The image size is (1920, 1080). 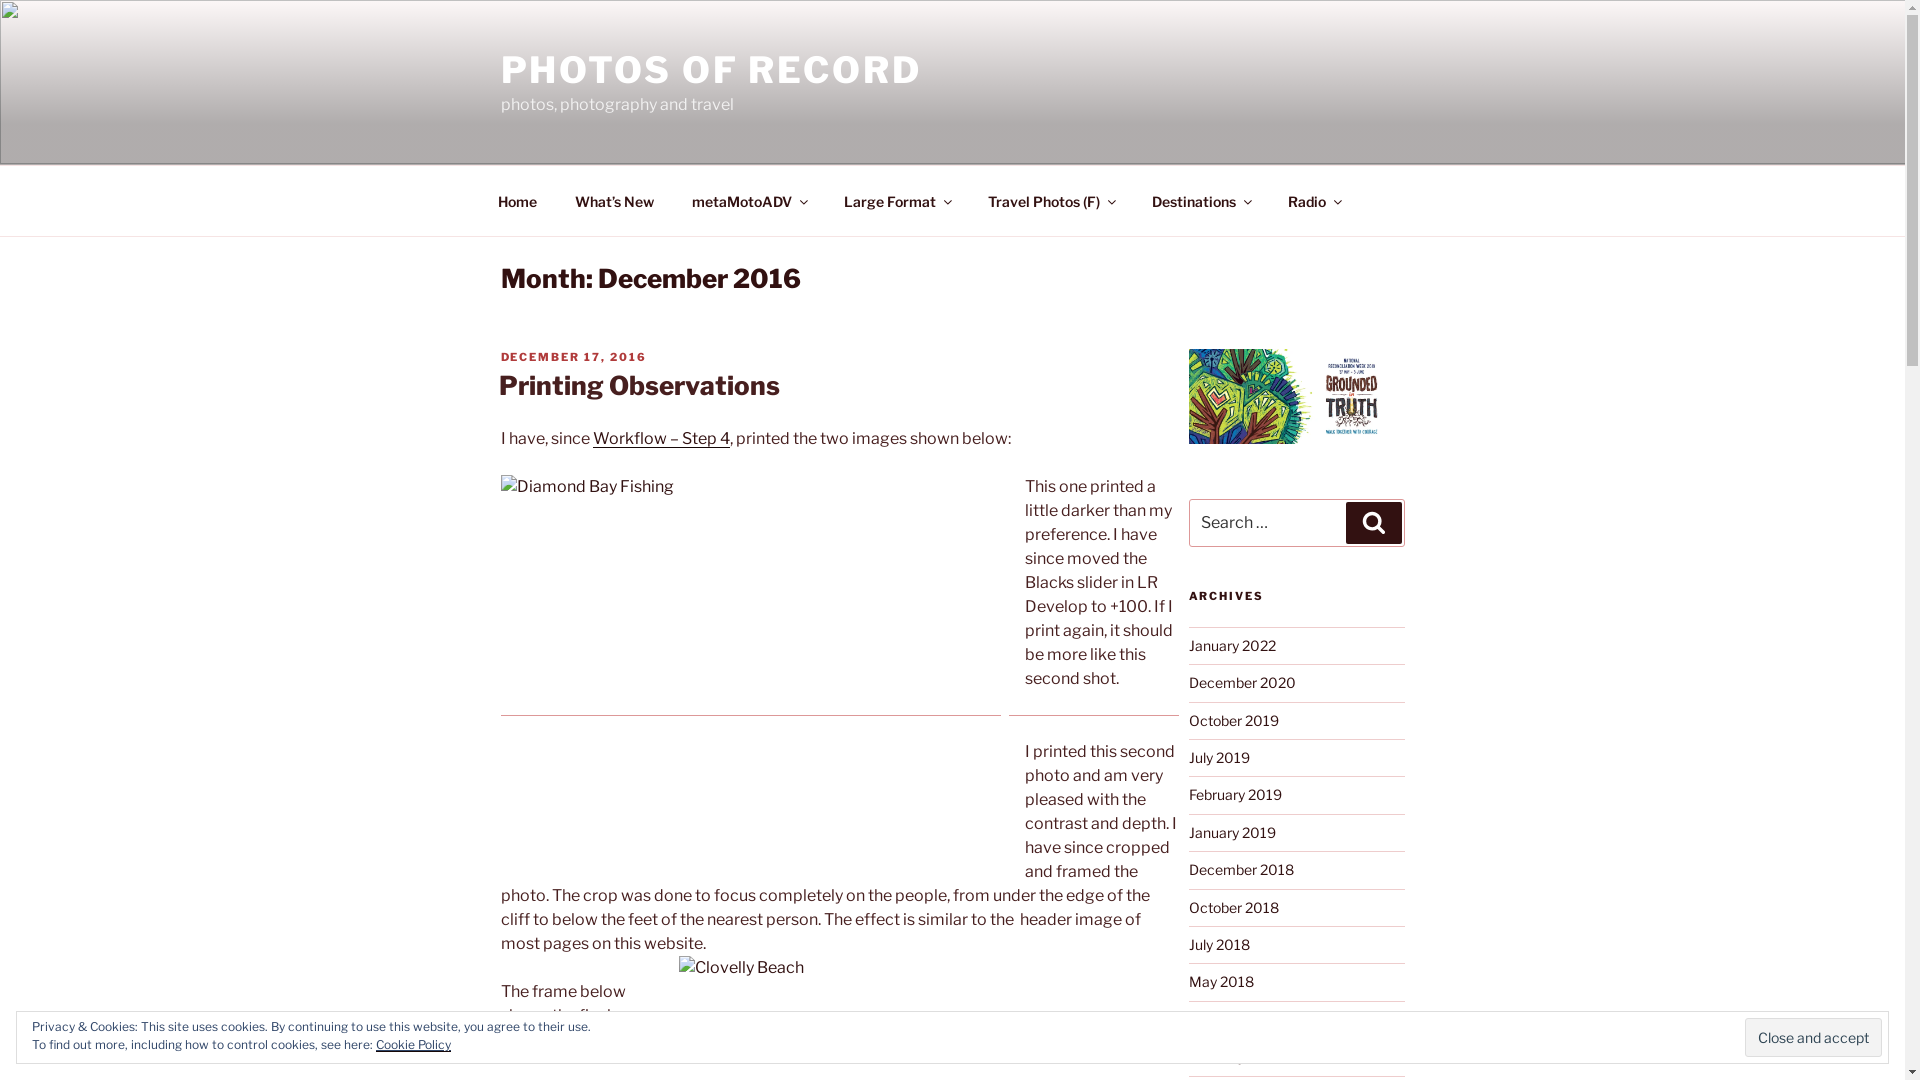 What do you see at coordinates (1050, 200) in the screenshot?
I see `Travel Photos (F)` at bounding box center [1050, 200].